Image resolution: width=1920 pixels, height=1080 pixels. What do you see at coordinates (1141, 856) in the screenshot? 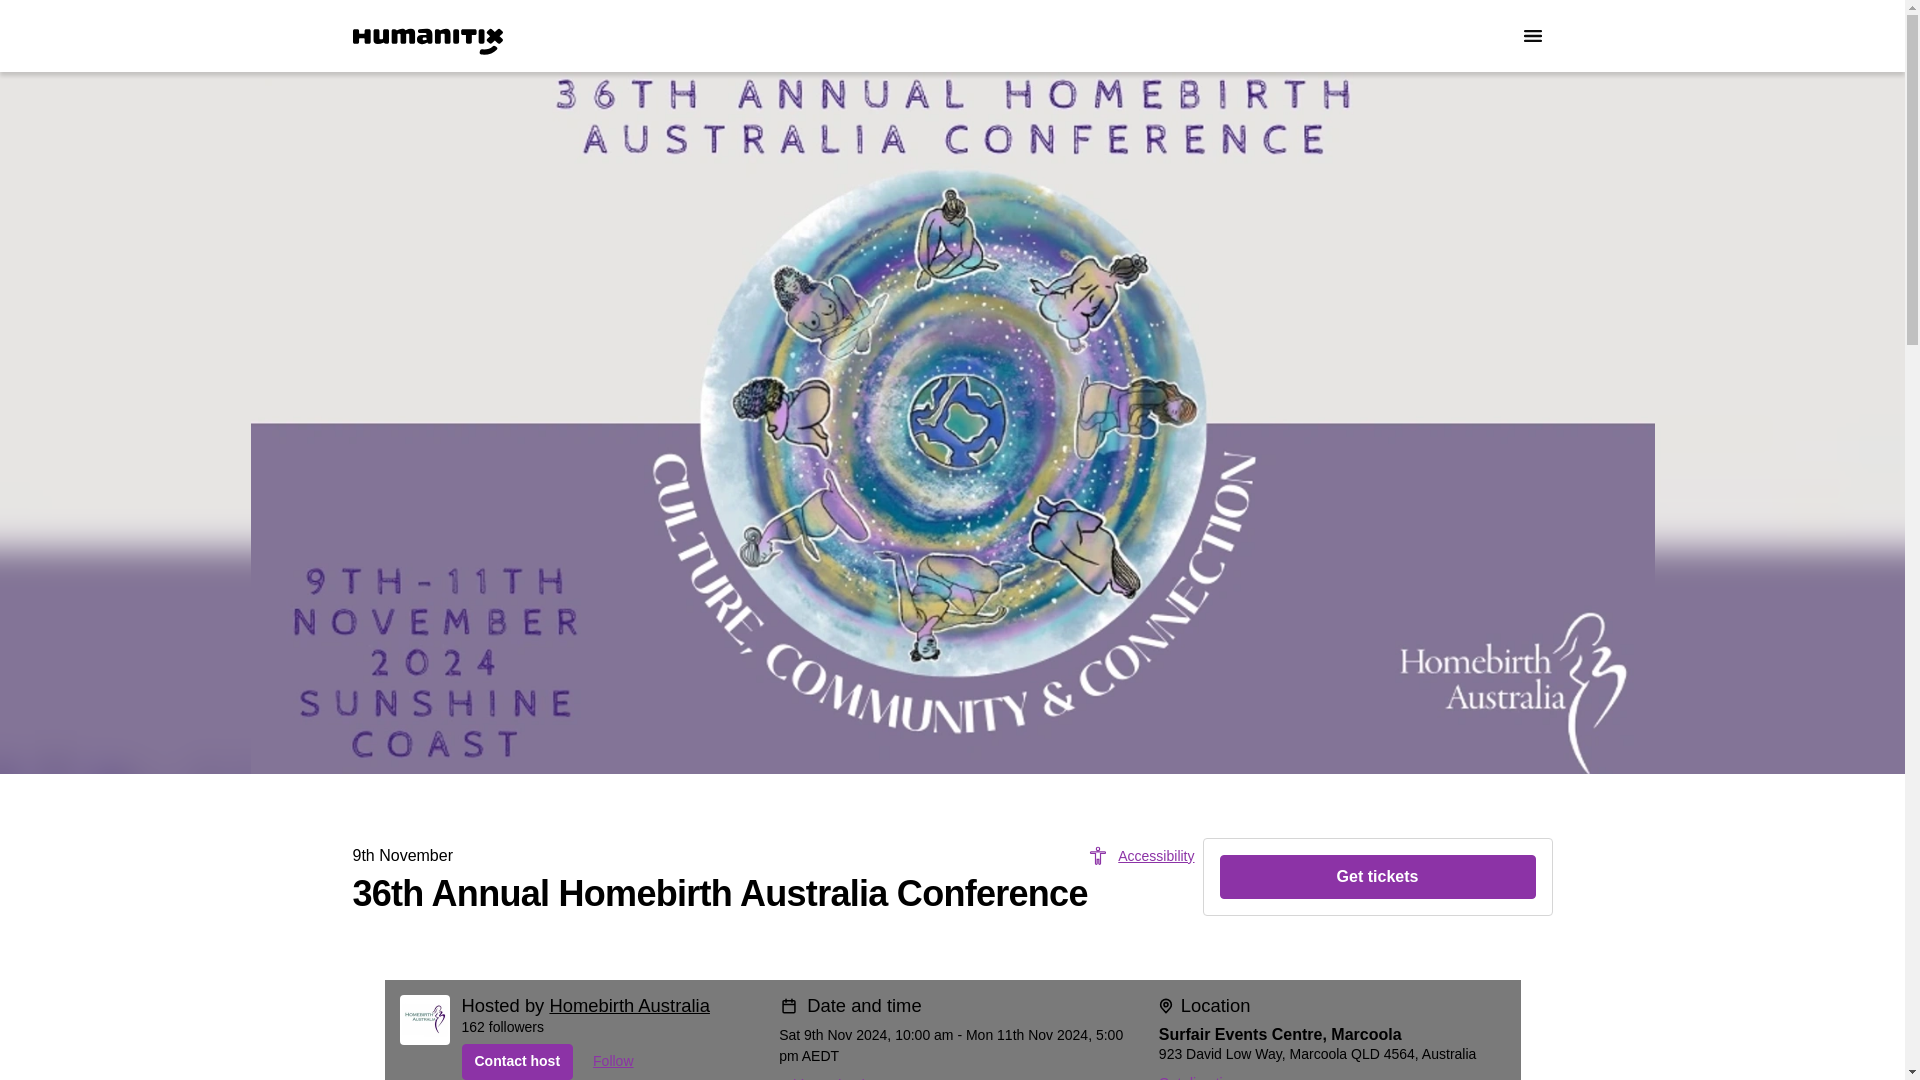
I see `Accessibility` at bounding box center [1141, 856].